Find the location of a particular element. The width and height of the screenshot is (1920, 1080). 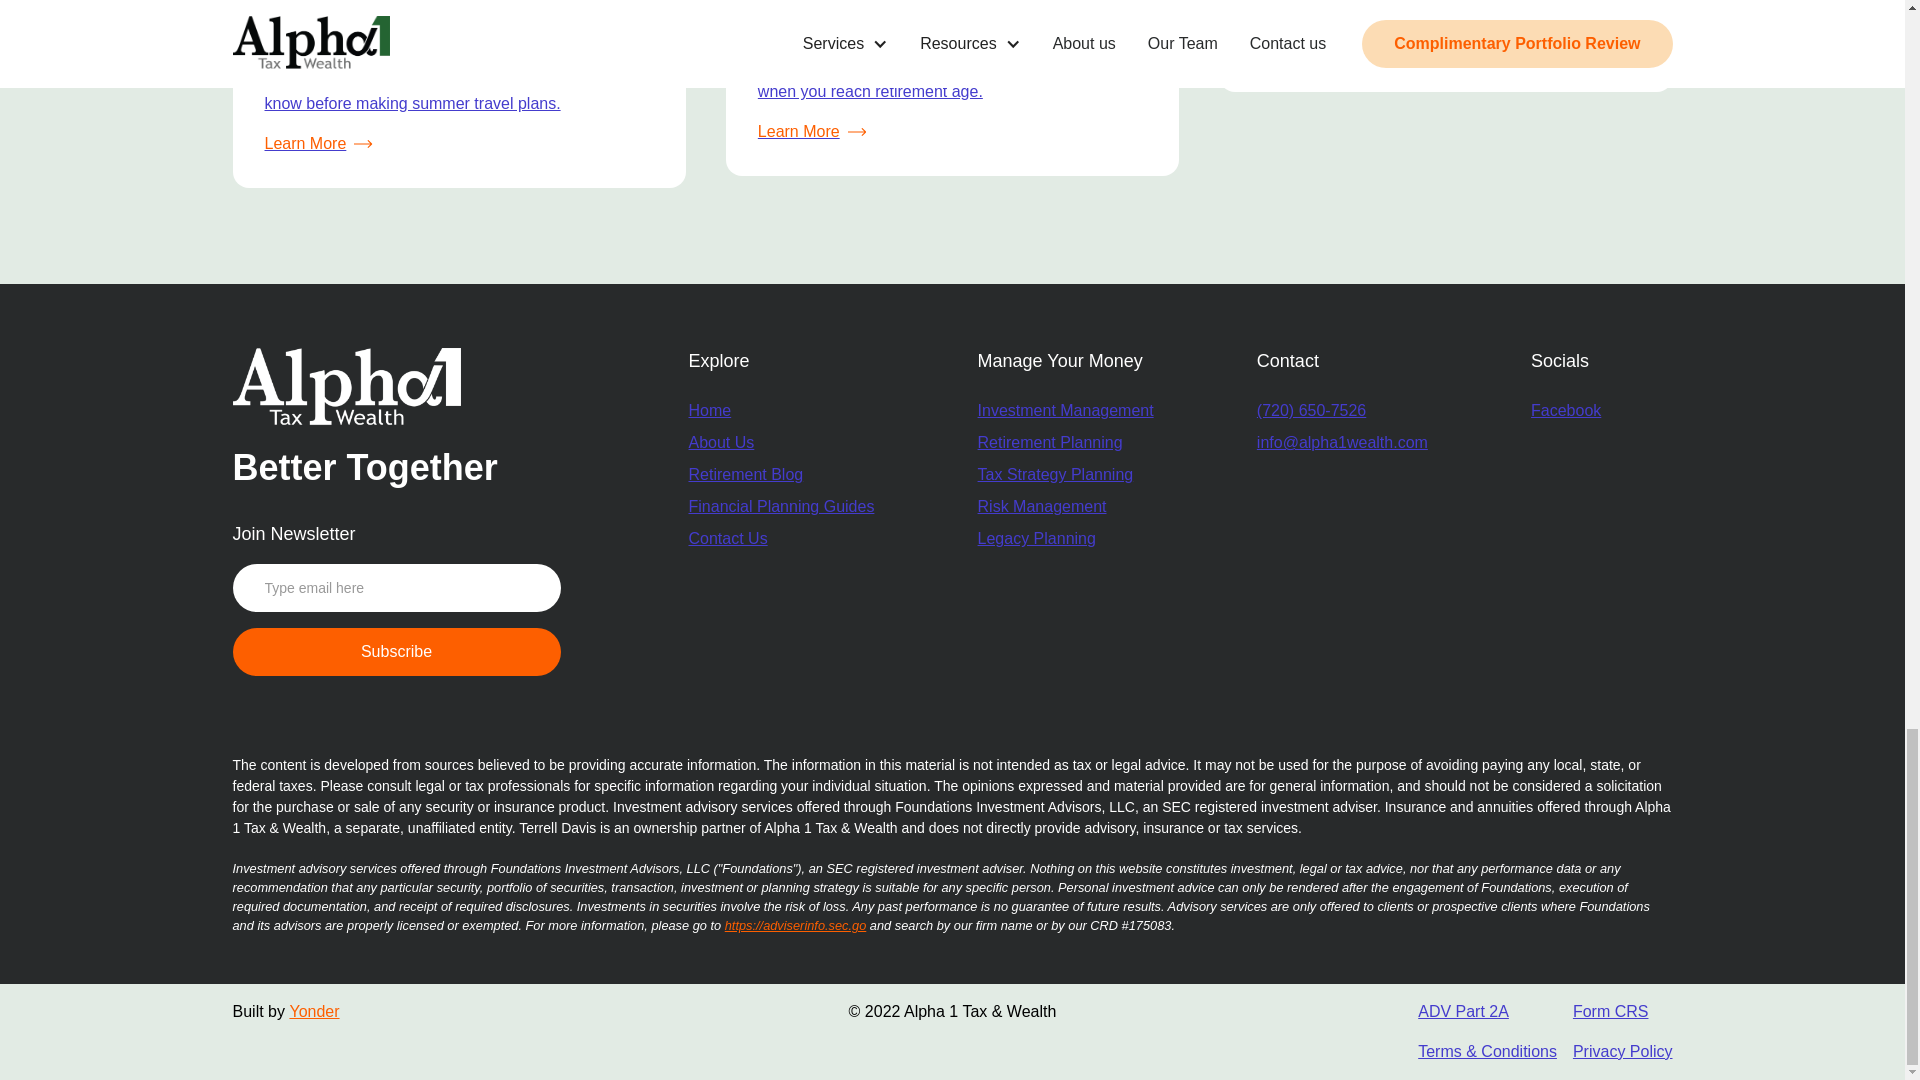

Facebook is located at coordinates (1566, 410).